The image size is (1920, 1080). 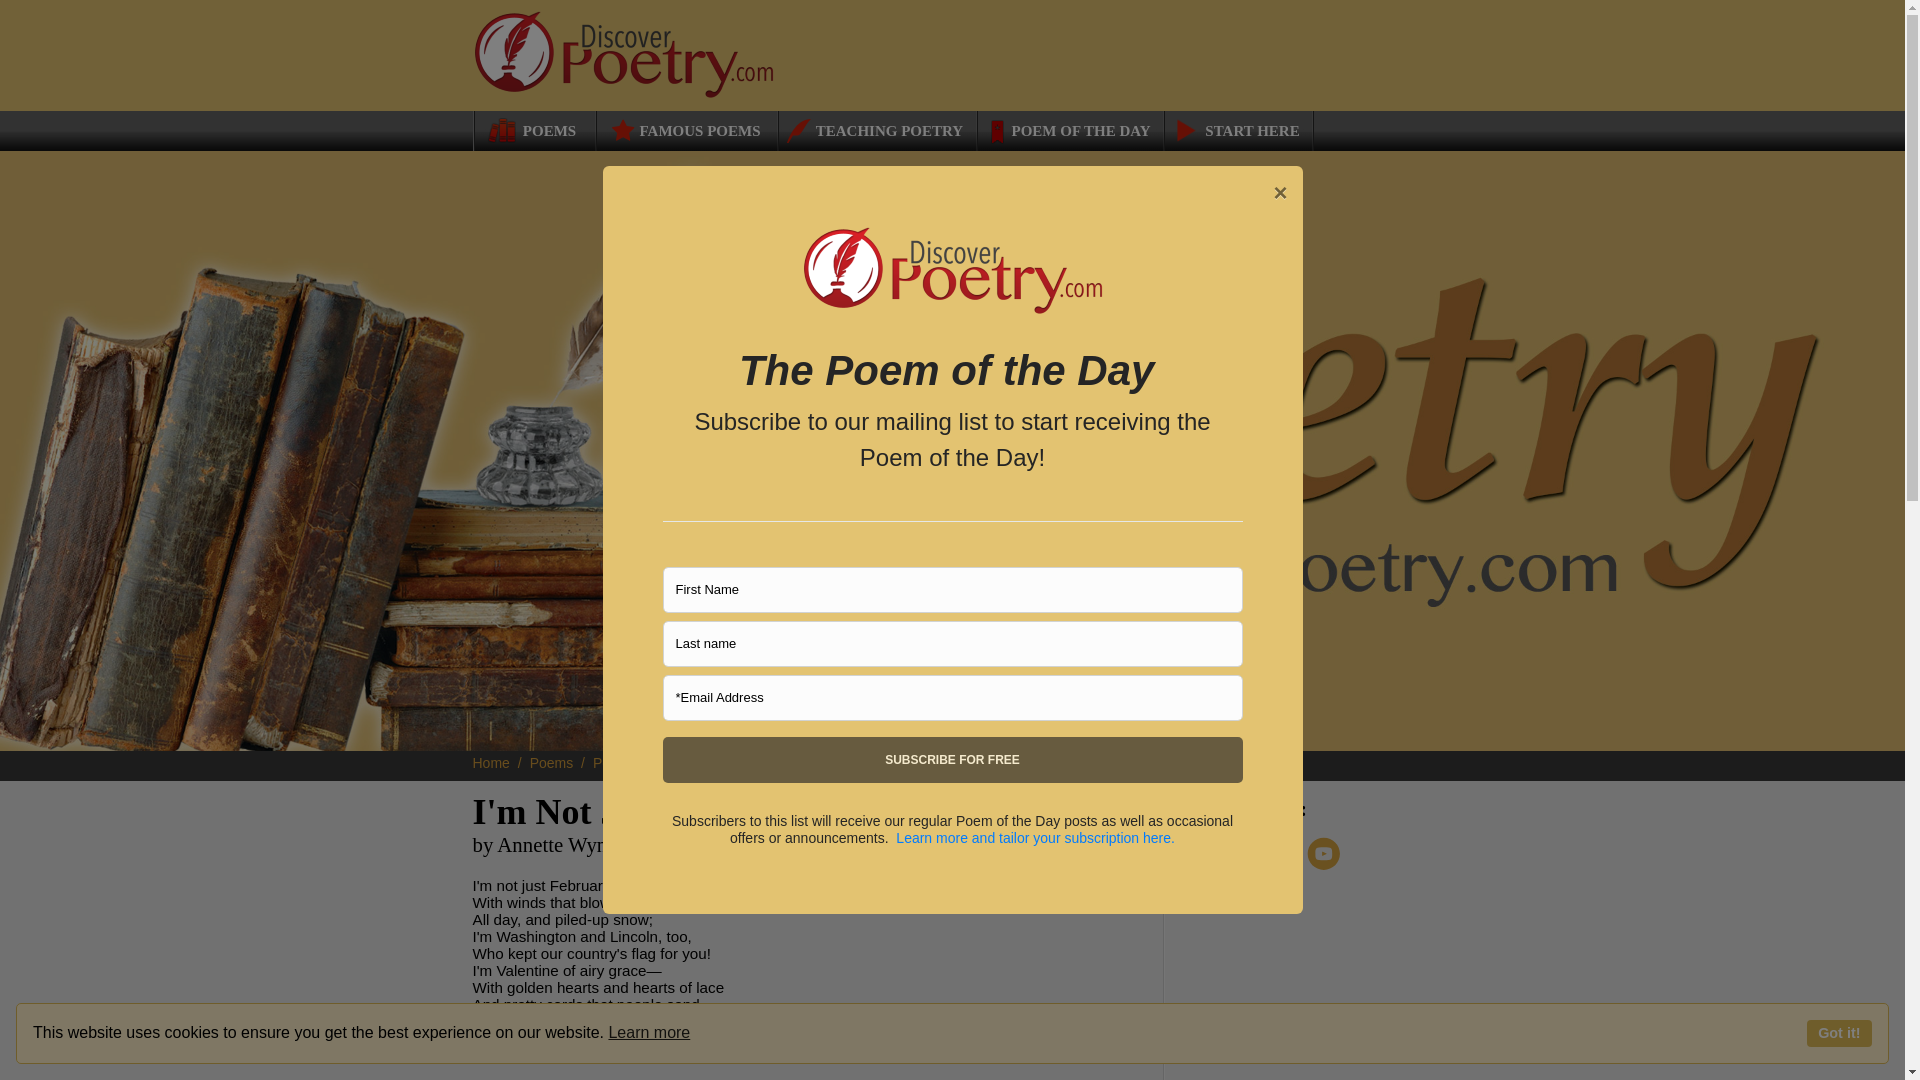 What do you see at coordinates (1070, 131) in the screenshot?
I see `POEM OF THE DAY` at bounding box center [1070, 131].